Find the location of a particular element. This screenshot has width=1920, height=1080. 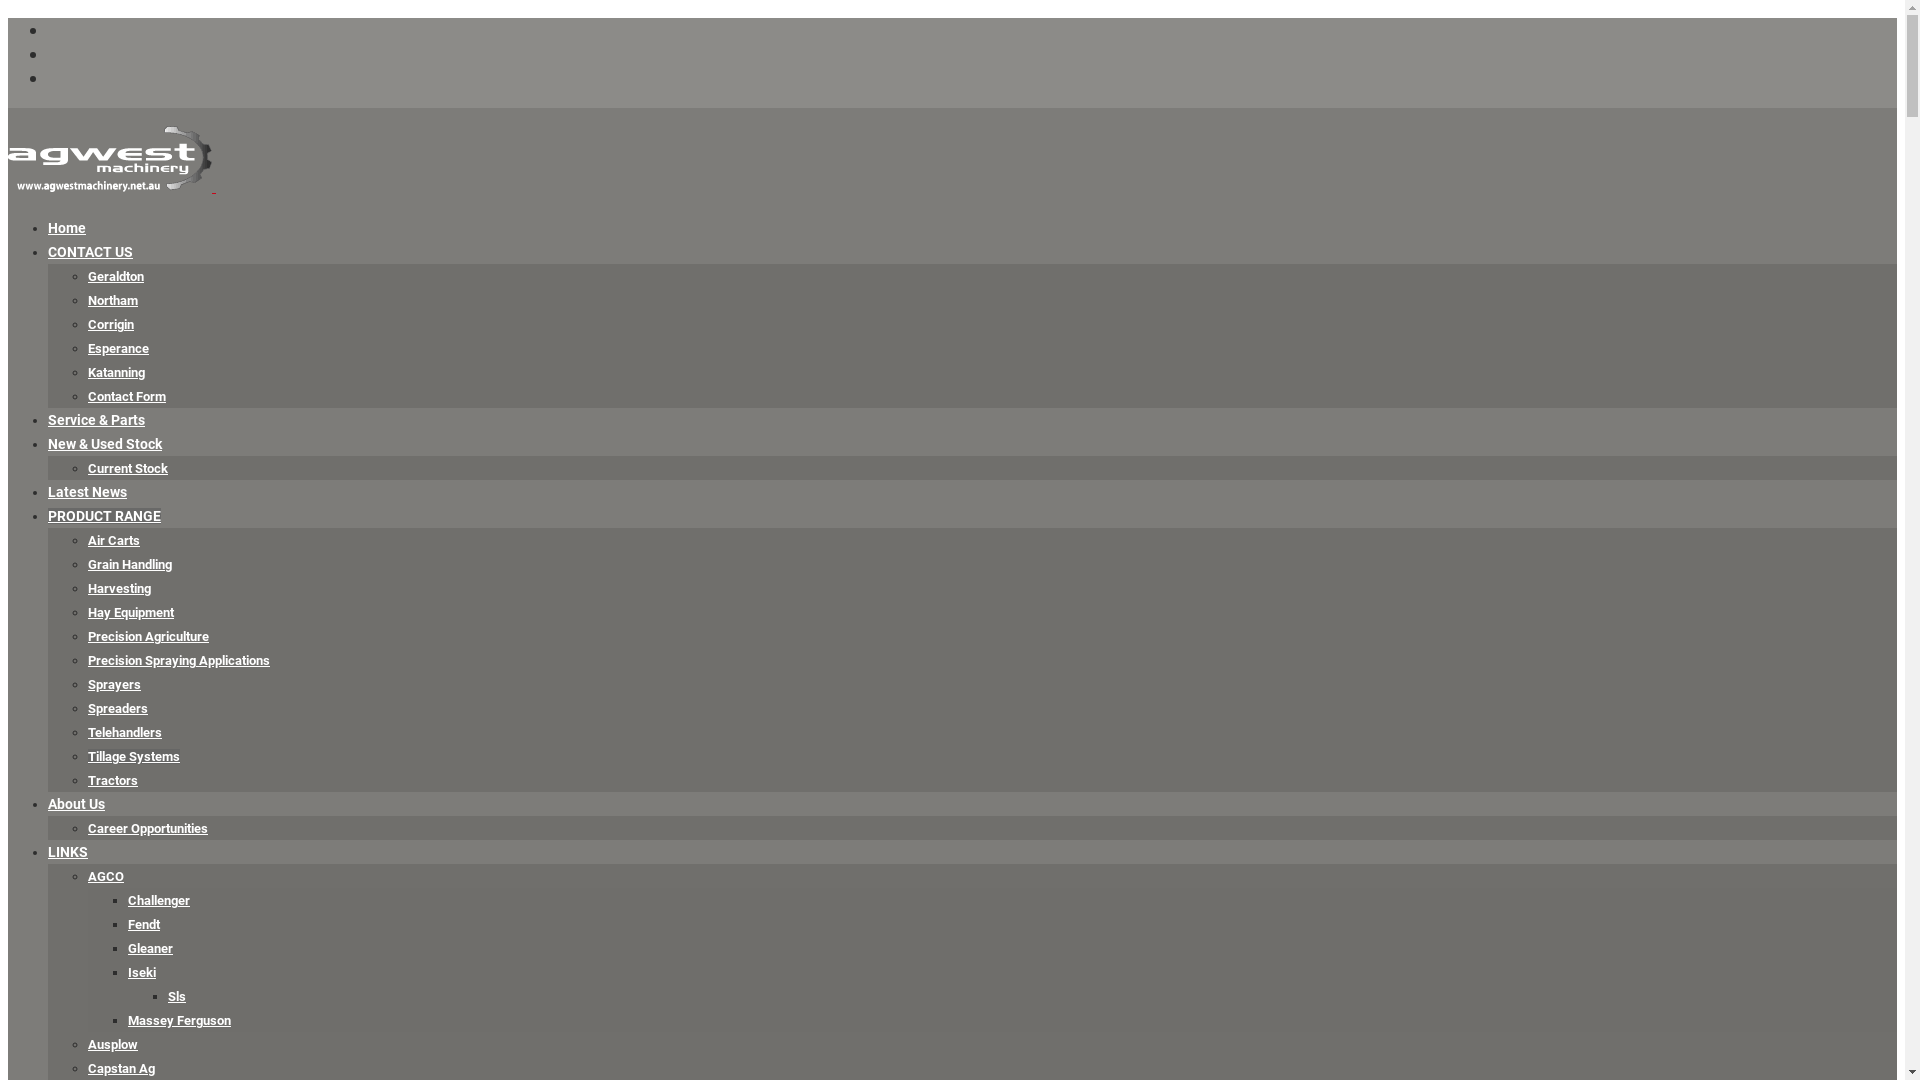

Tillage Systems is located at coordinates (134, 756).